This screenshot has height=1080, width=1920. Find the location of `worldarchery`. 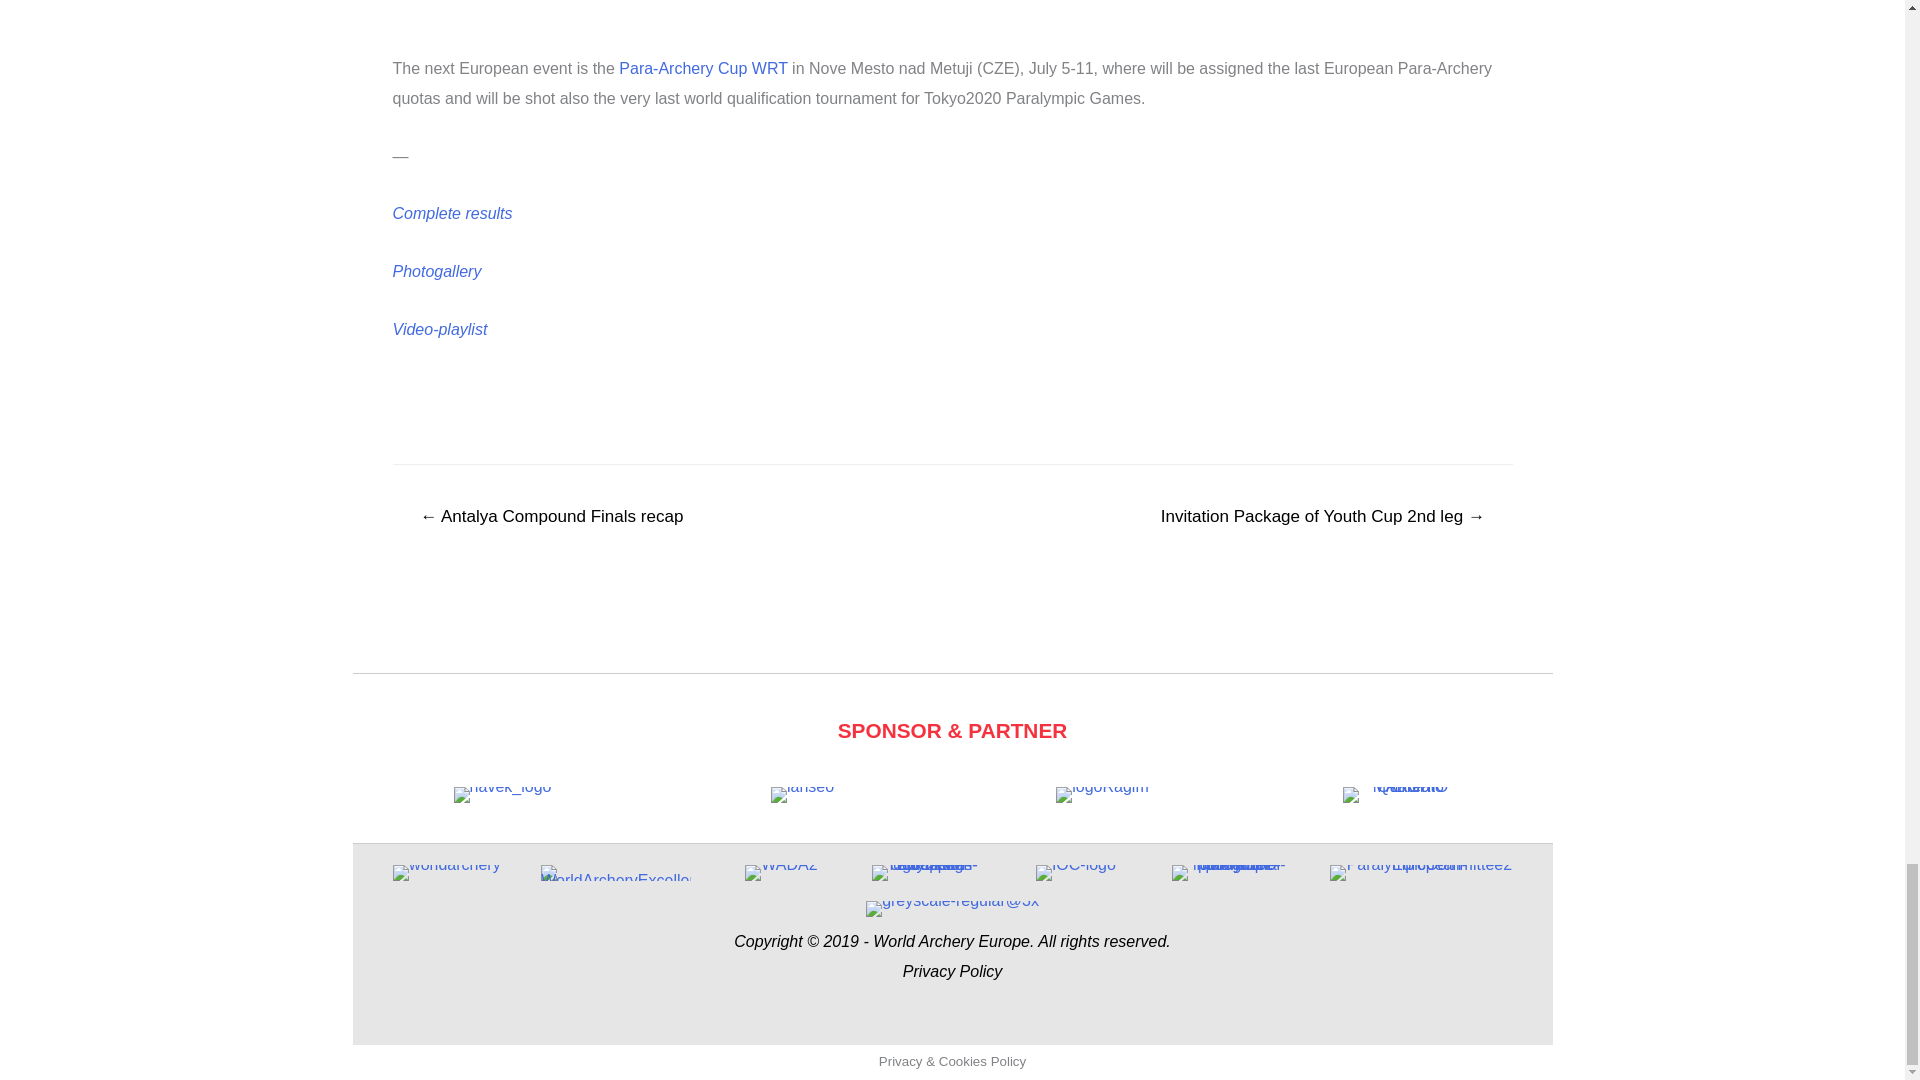

worldarchery is located at coordinates (447, 873).